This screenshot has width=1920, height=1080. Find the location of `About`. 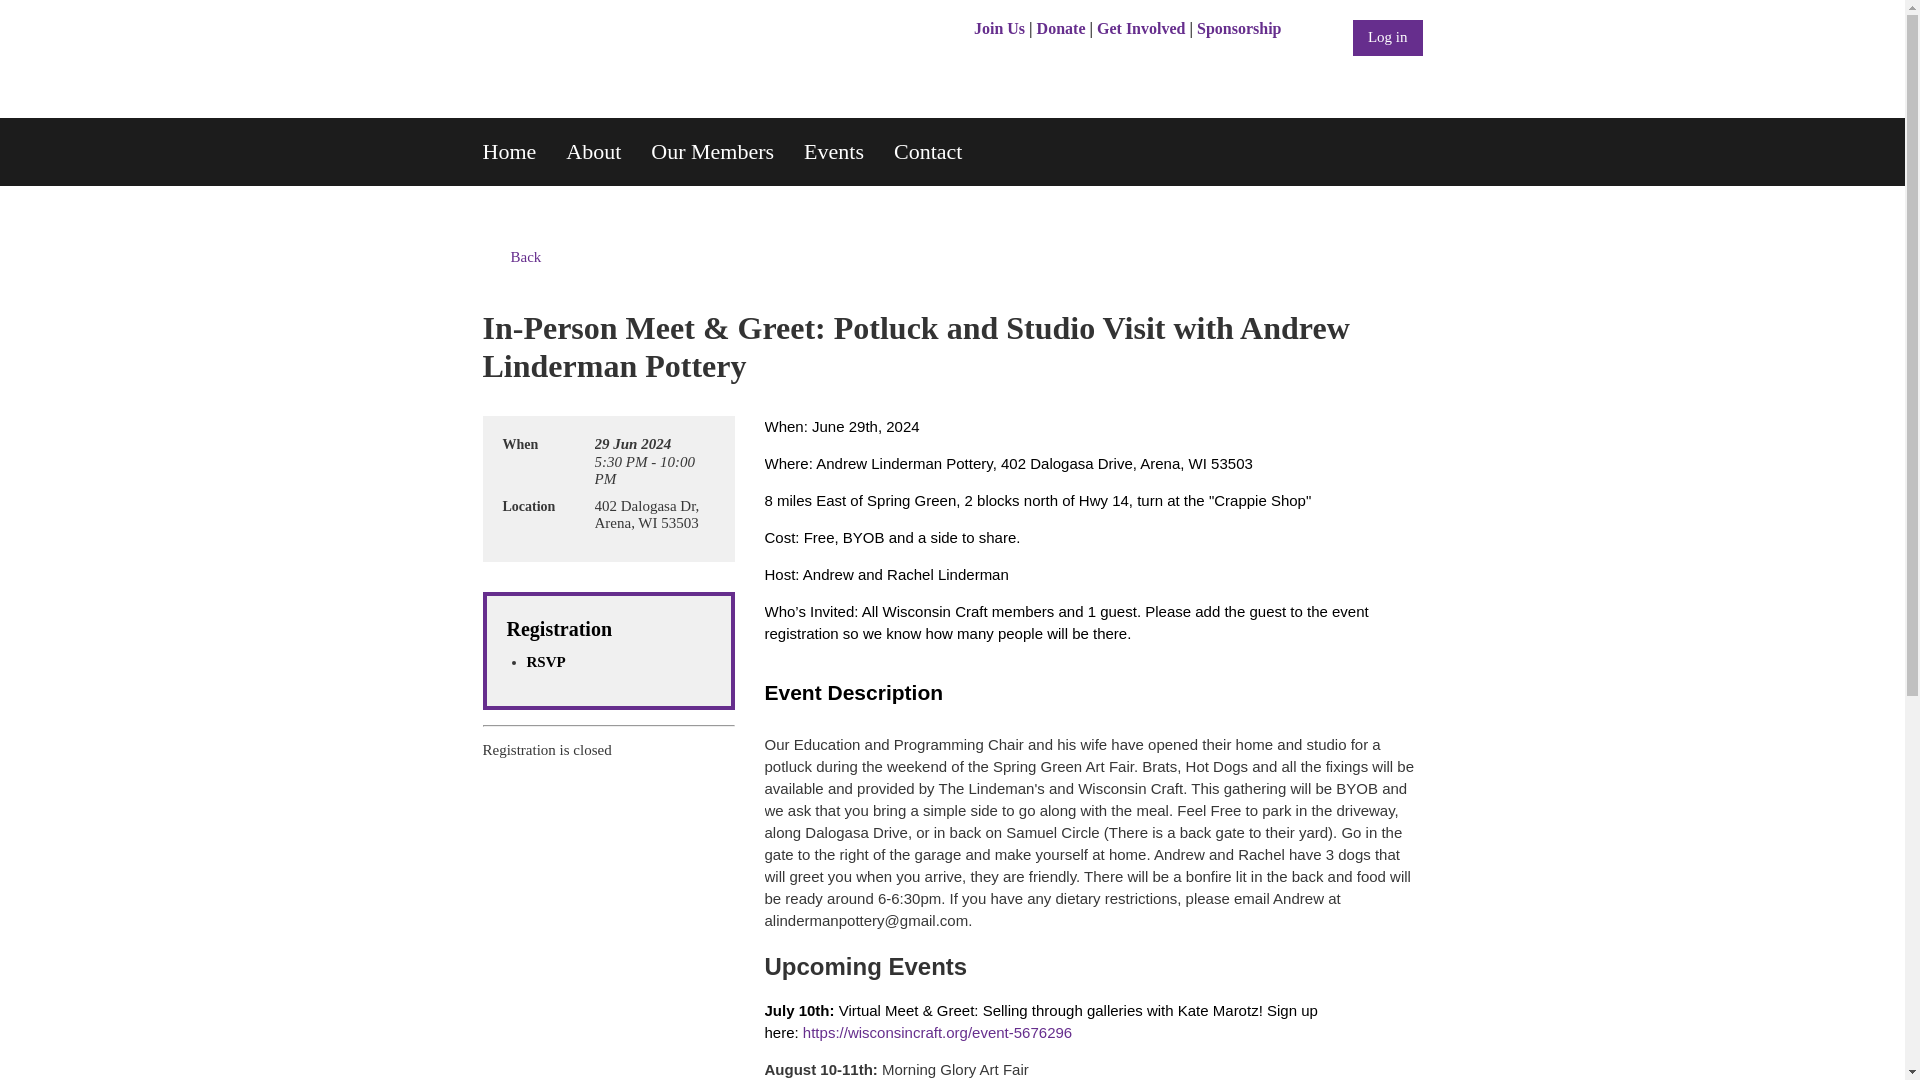

About is located at coordinates (608, 151).